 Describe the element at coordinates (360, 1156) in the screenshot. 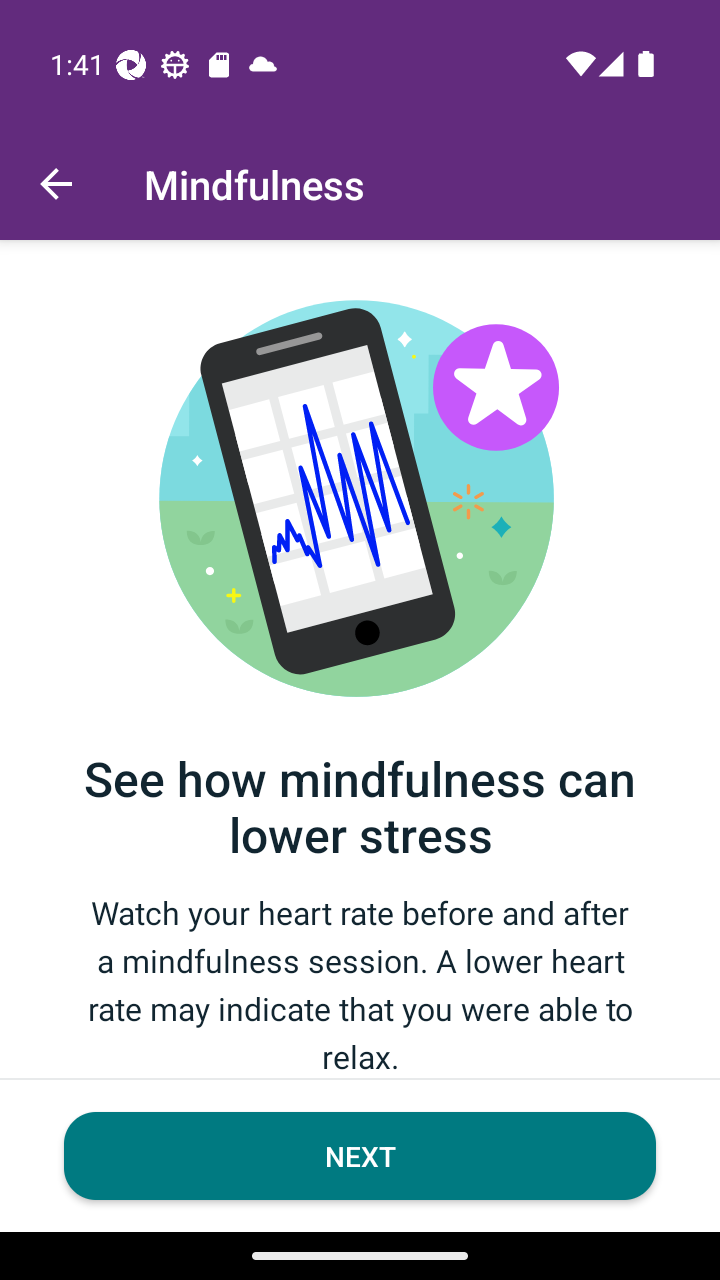

I see `NEXT` at that location.